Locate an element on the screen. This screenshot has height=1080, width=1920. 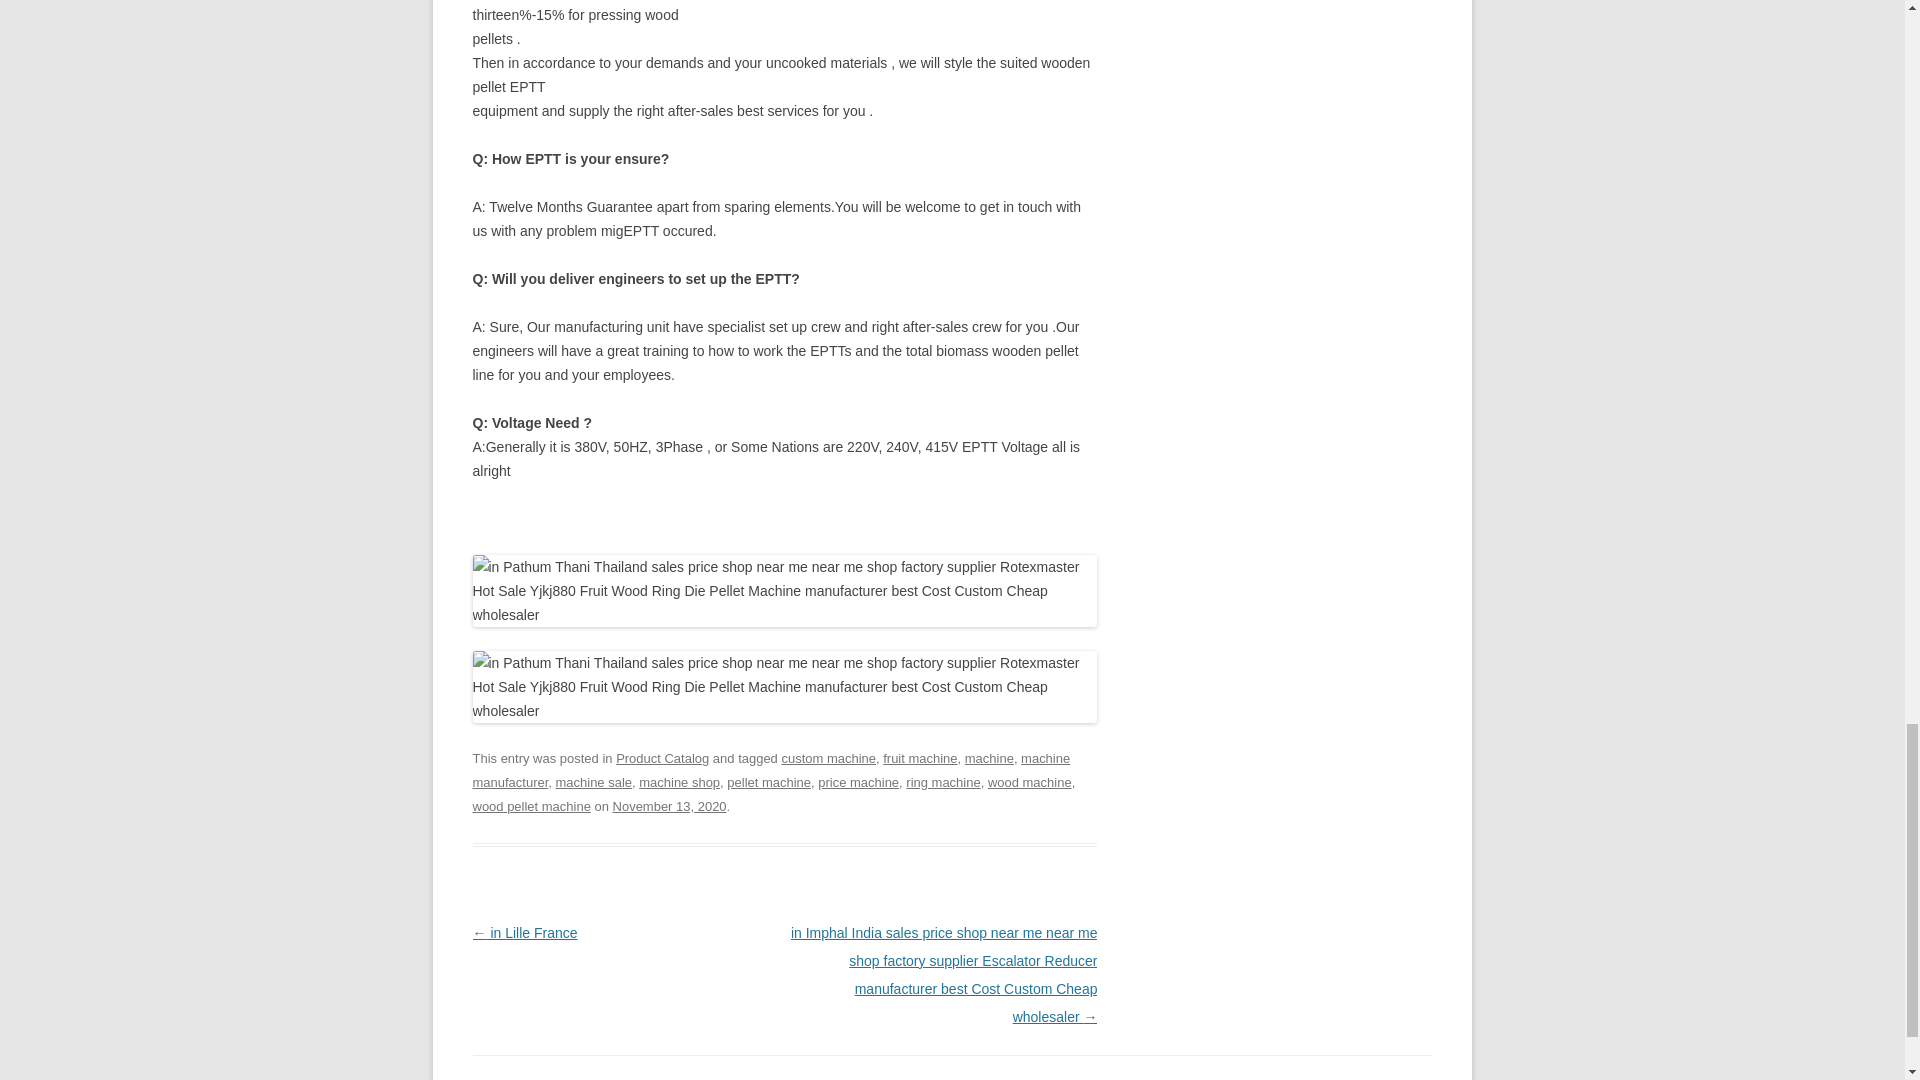
custom machine is located at coordinates (828, 758).